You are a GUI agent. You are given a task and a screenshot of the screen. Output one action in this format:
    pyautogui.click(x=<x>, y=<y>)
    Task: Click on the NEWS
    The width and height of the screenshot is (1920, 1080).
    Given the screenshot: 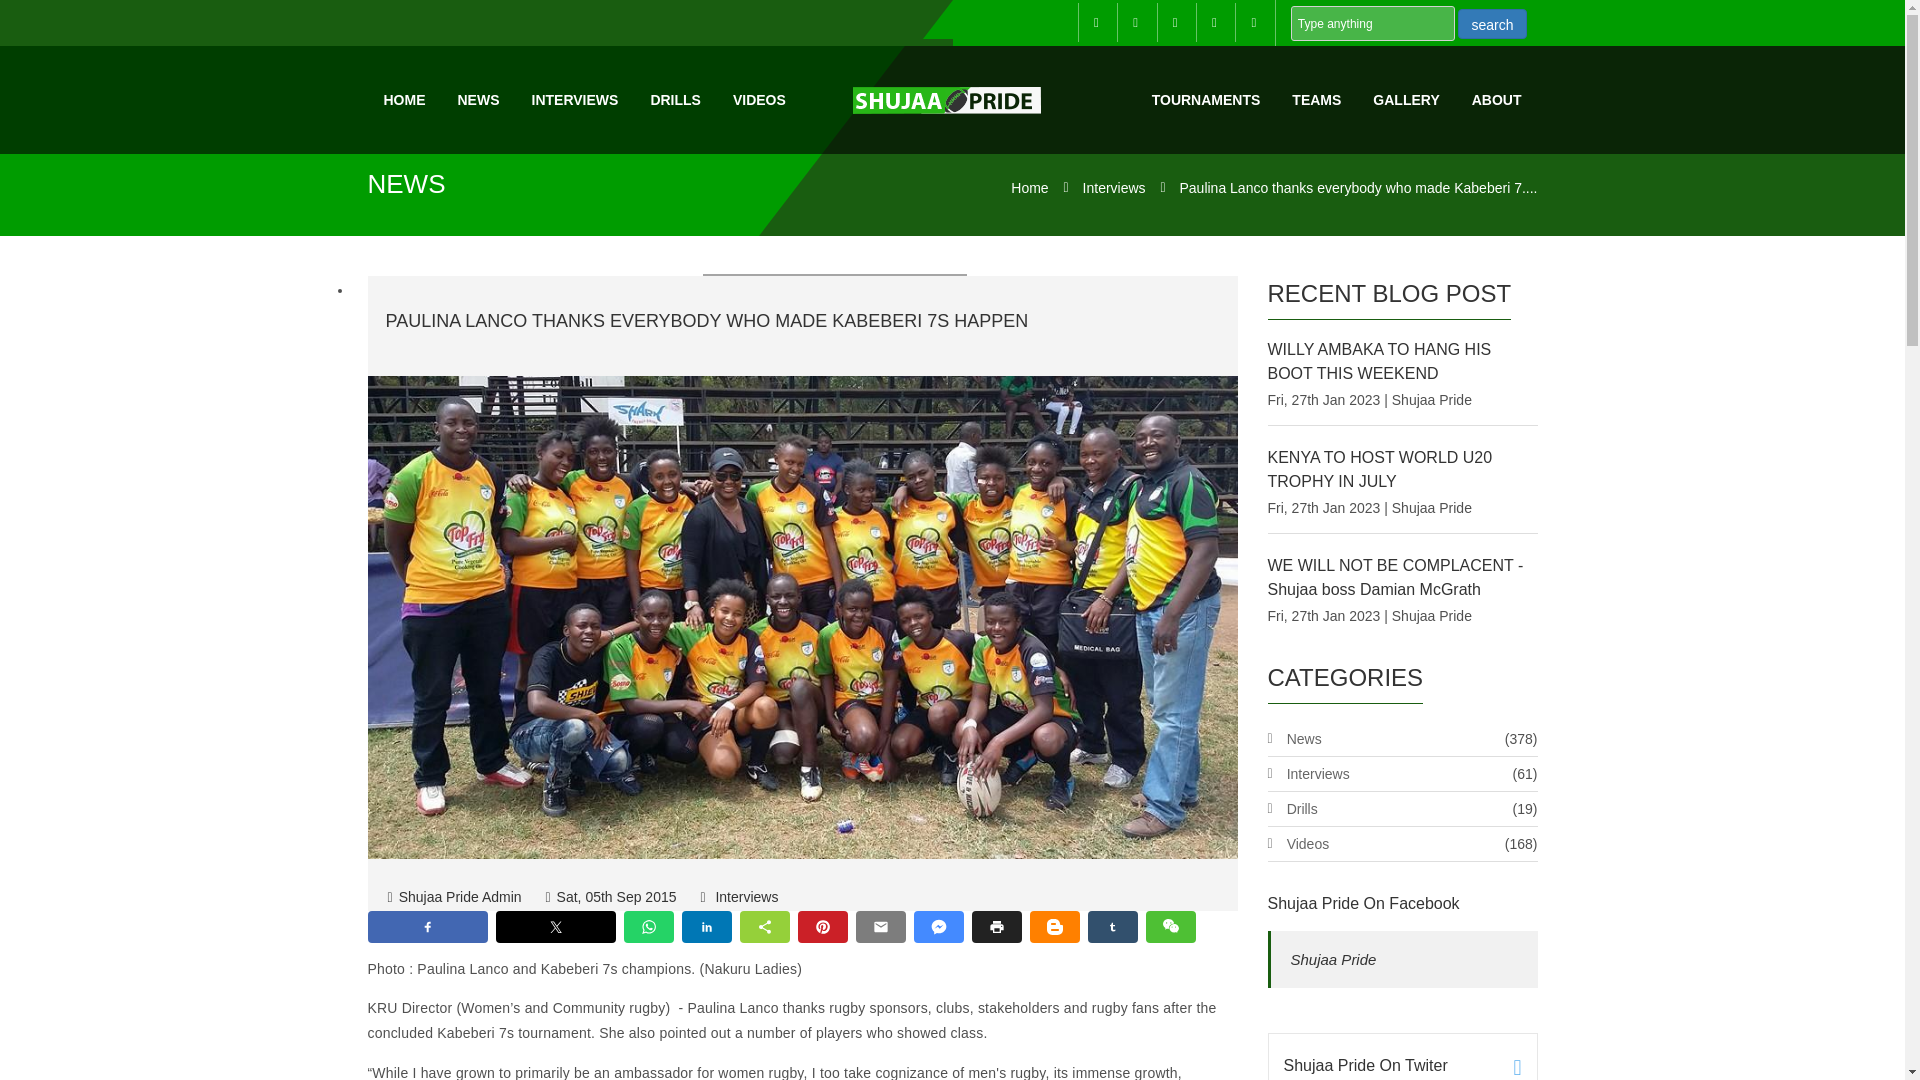 What is the action you would take?
    pyautogui.click(x=478, y=100)
    